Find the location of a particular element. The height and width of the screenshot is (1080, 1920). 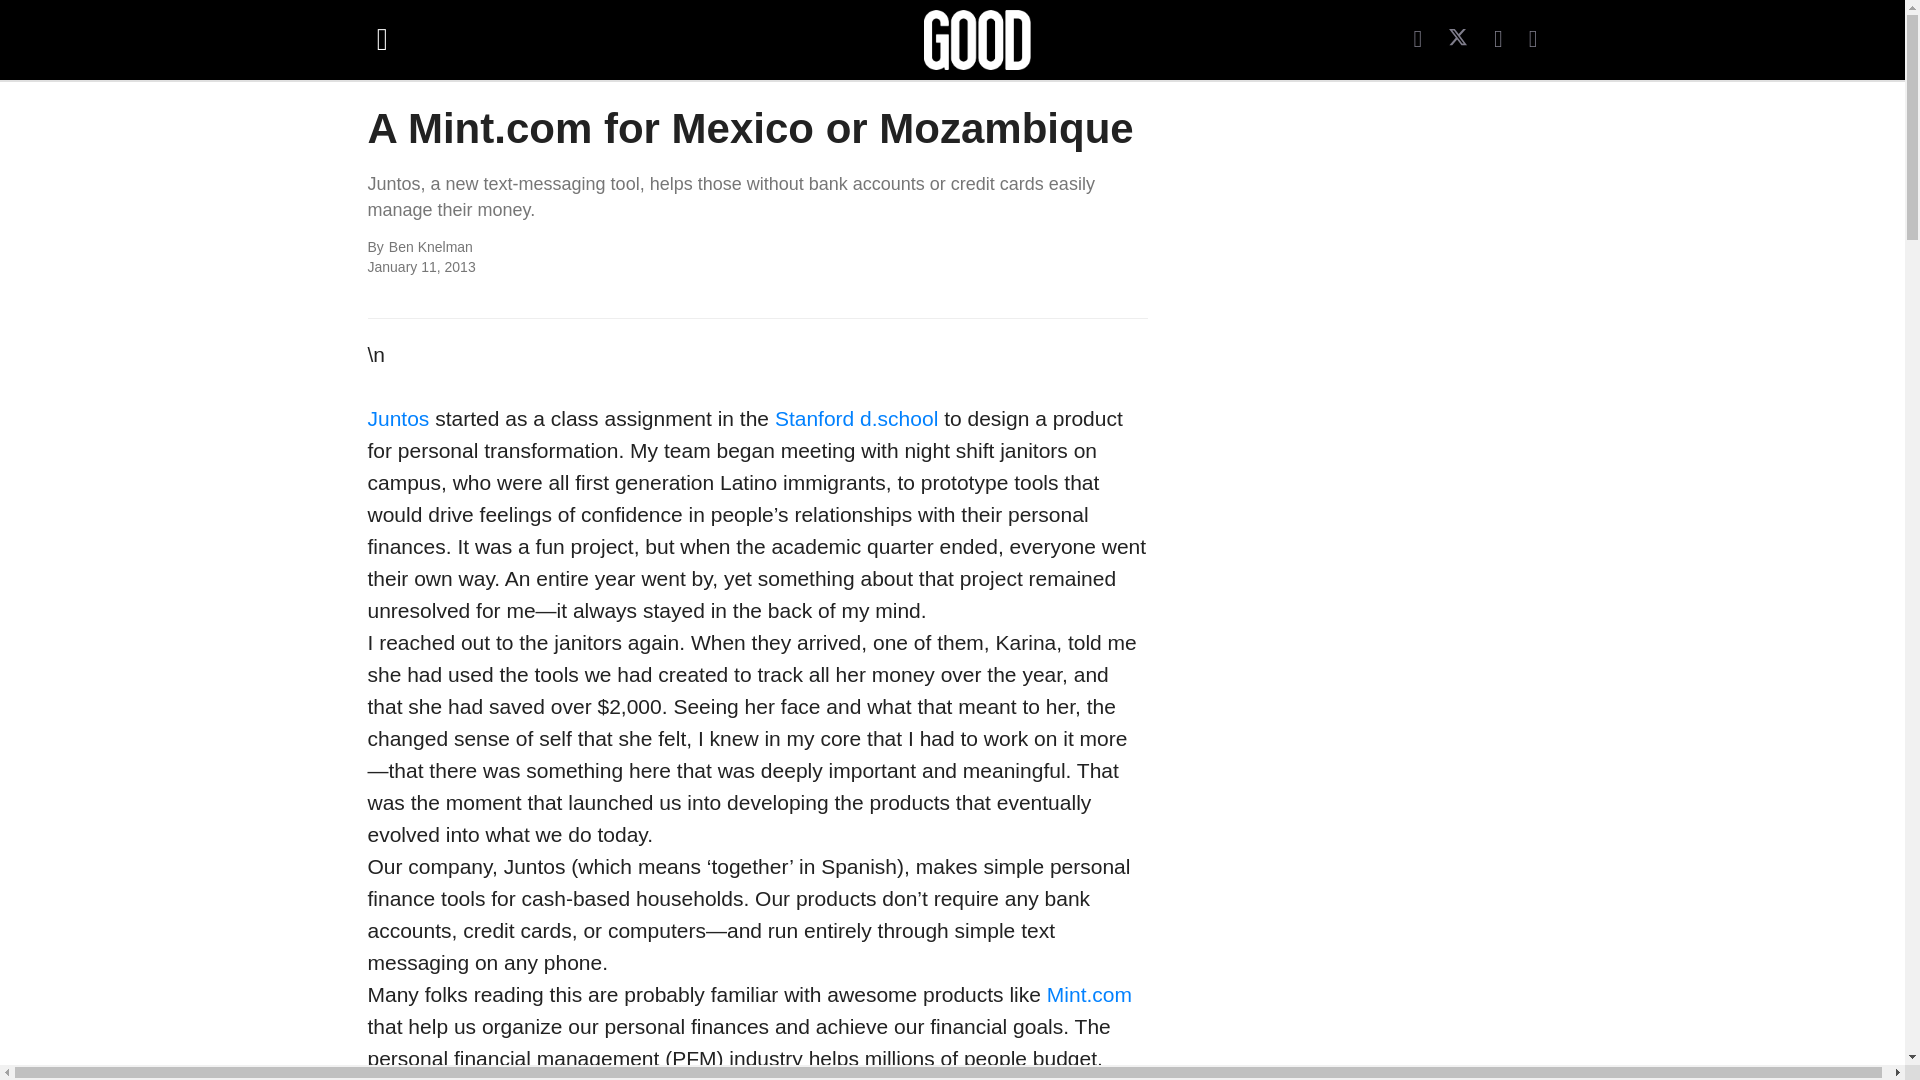

Mint.com is located at coordinates (1089, 994).